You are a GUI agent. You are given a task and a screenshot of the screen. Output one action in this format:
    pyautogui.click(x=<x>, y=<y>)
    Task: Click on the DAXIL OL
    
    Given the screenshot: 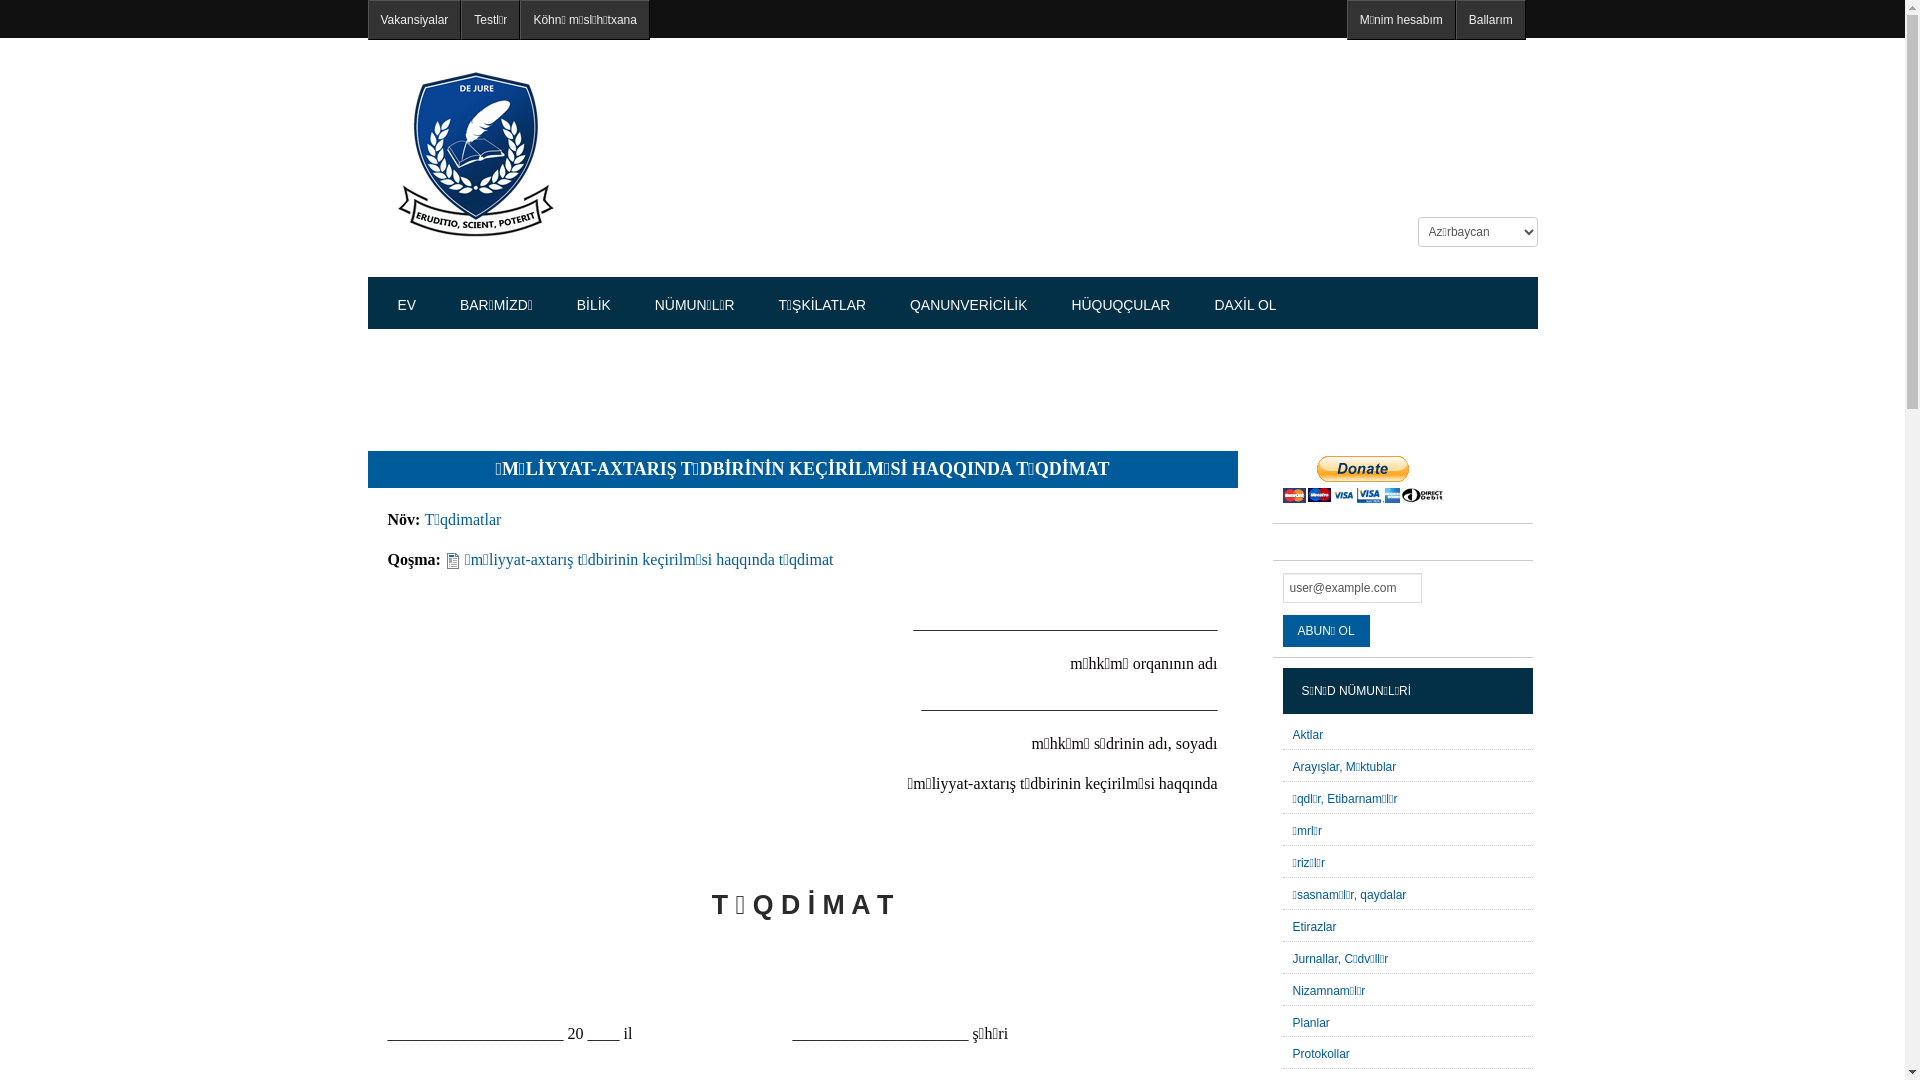 What is the action you would take?
    pyautogui.click(x=1245, y=305)
    